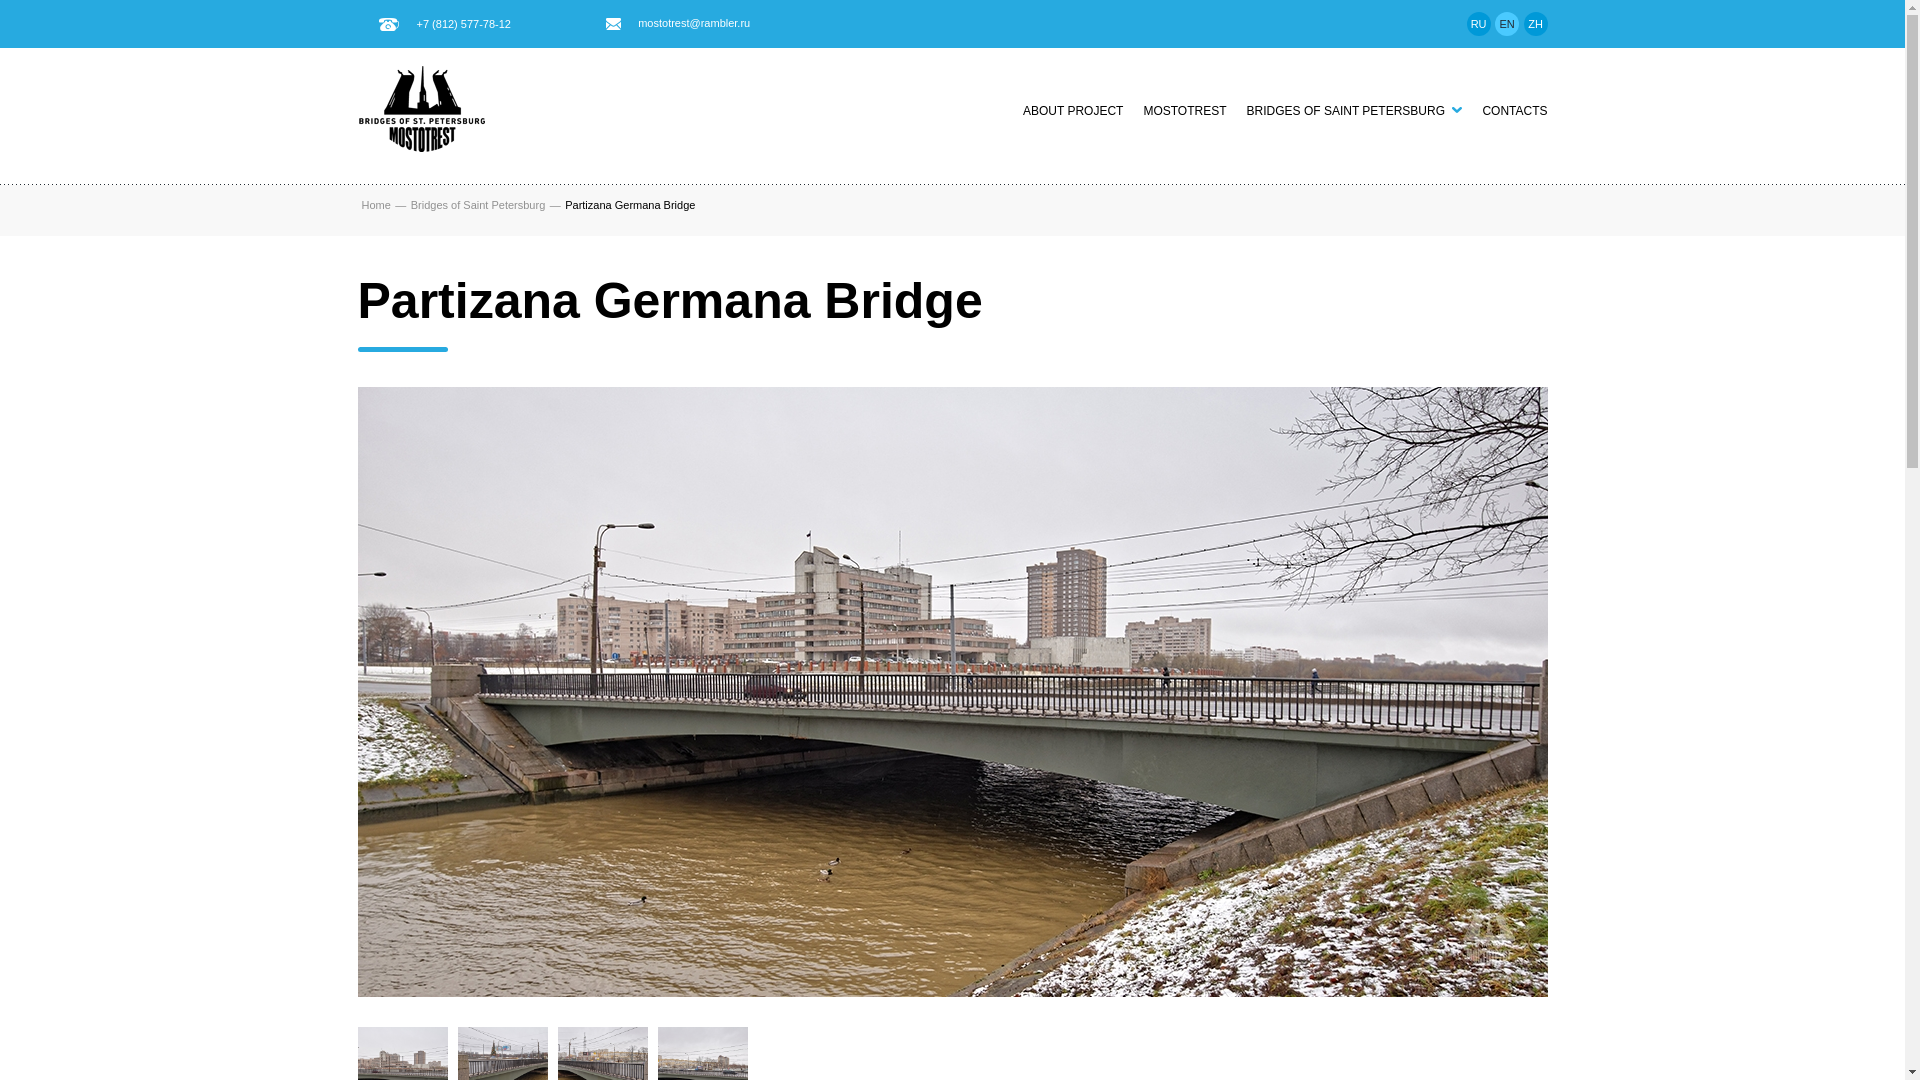 The height and width of the screenshot is (1080, 1920). Describe the element at coordinates (376, 203) in the screenshot. I see `Home` at that location.